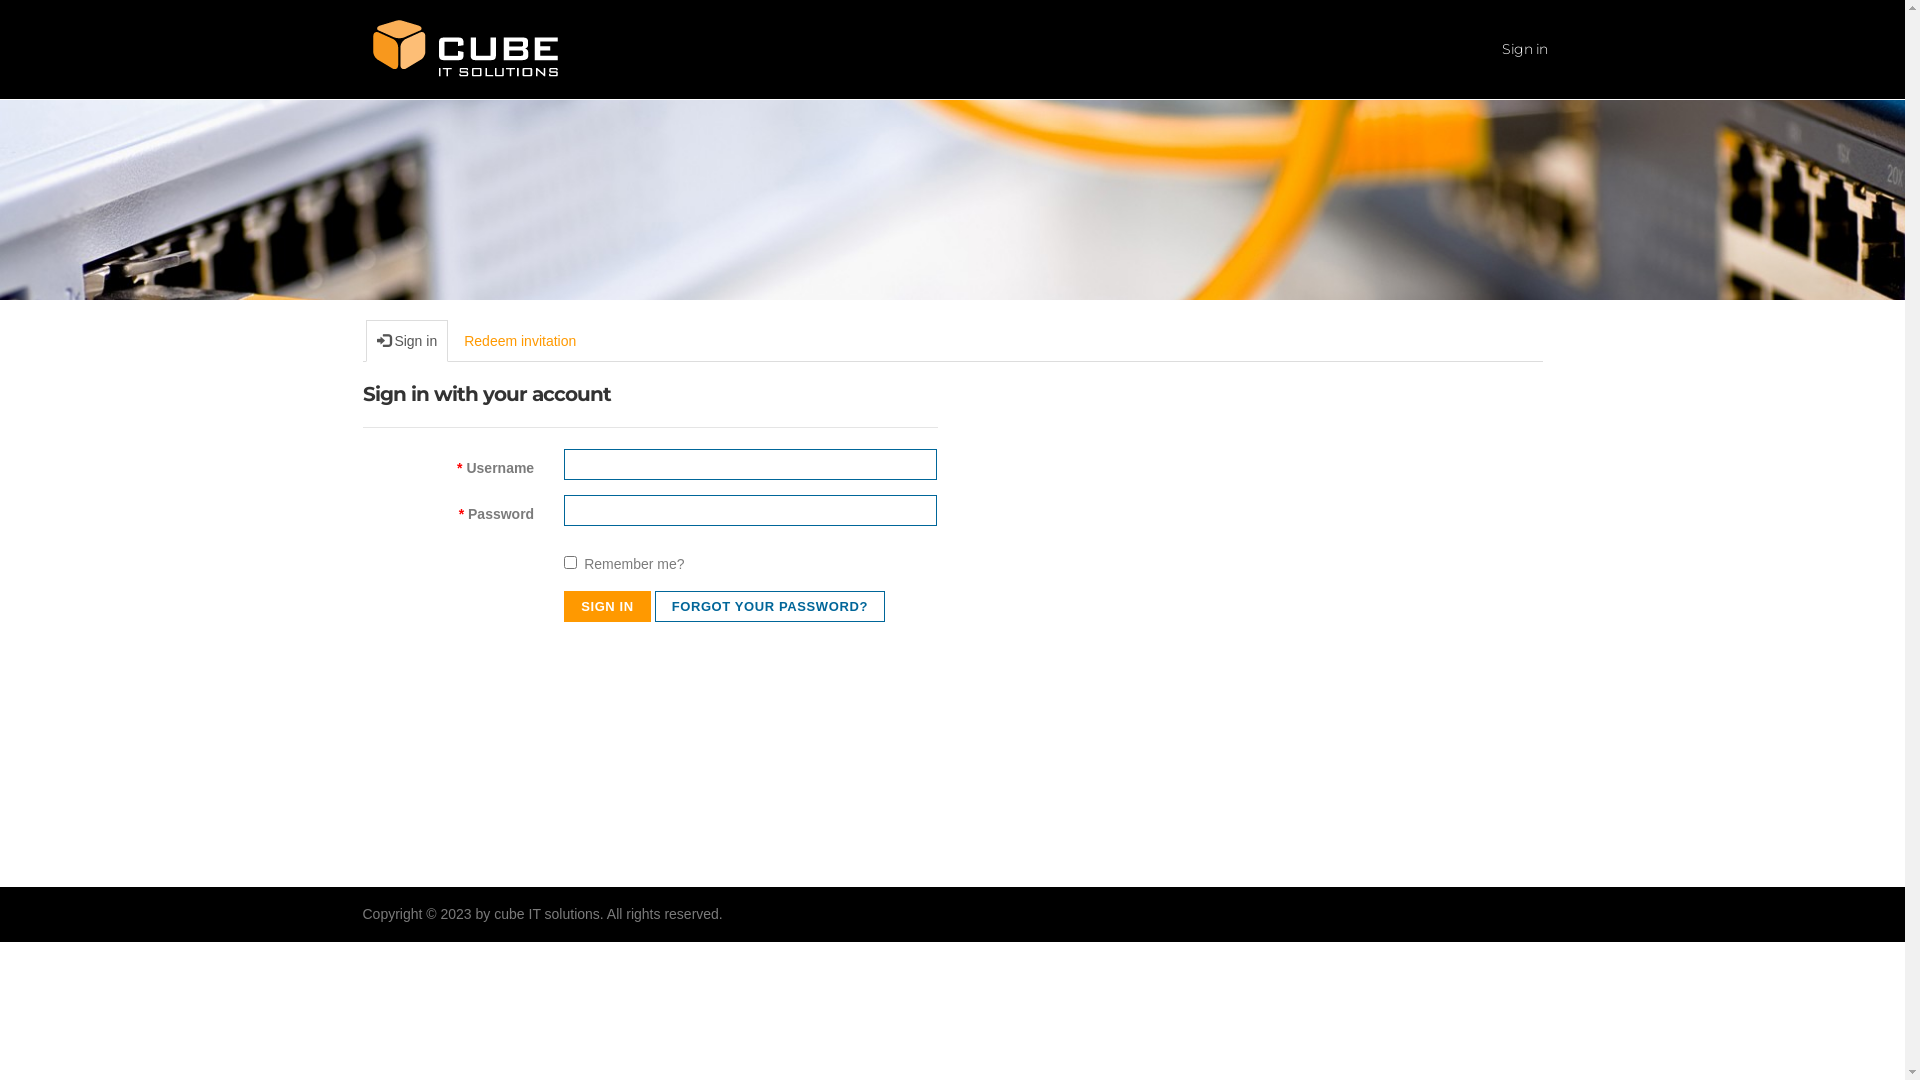 The image size is (1920, 1080). What do you see at coordinates (466, 48) in the screenshot?
I see `Site logo` at bounding box center [466, 48].